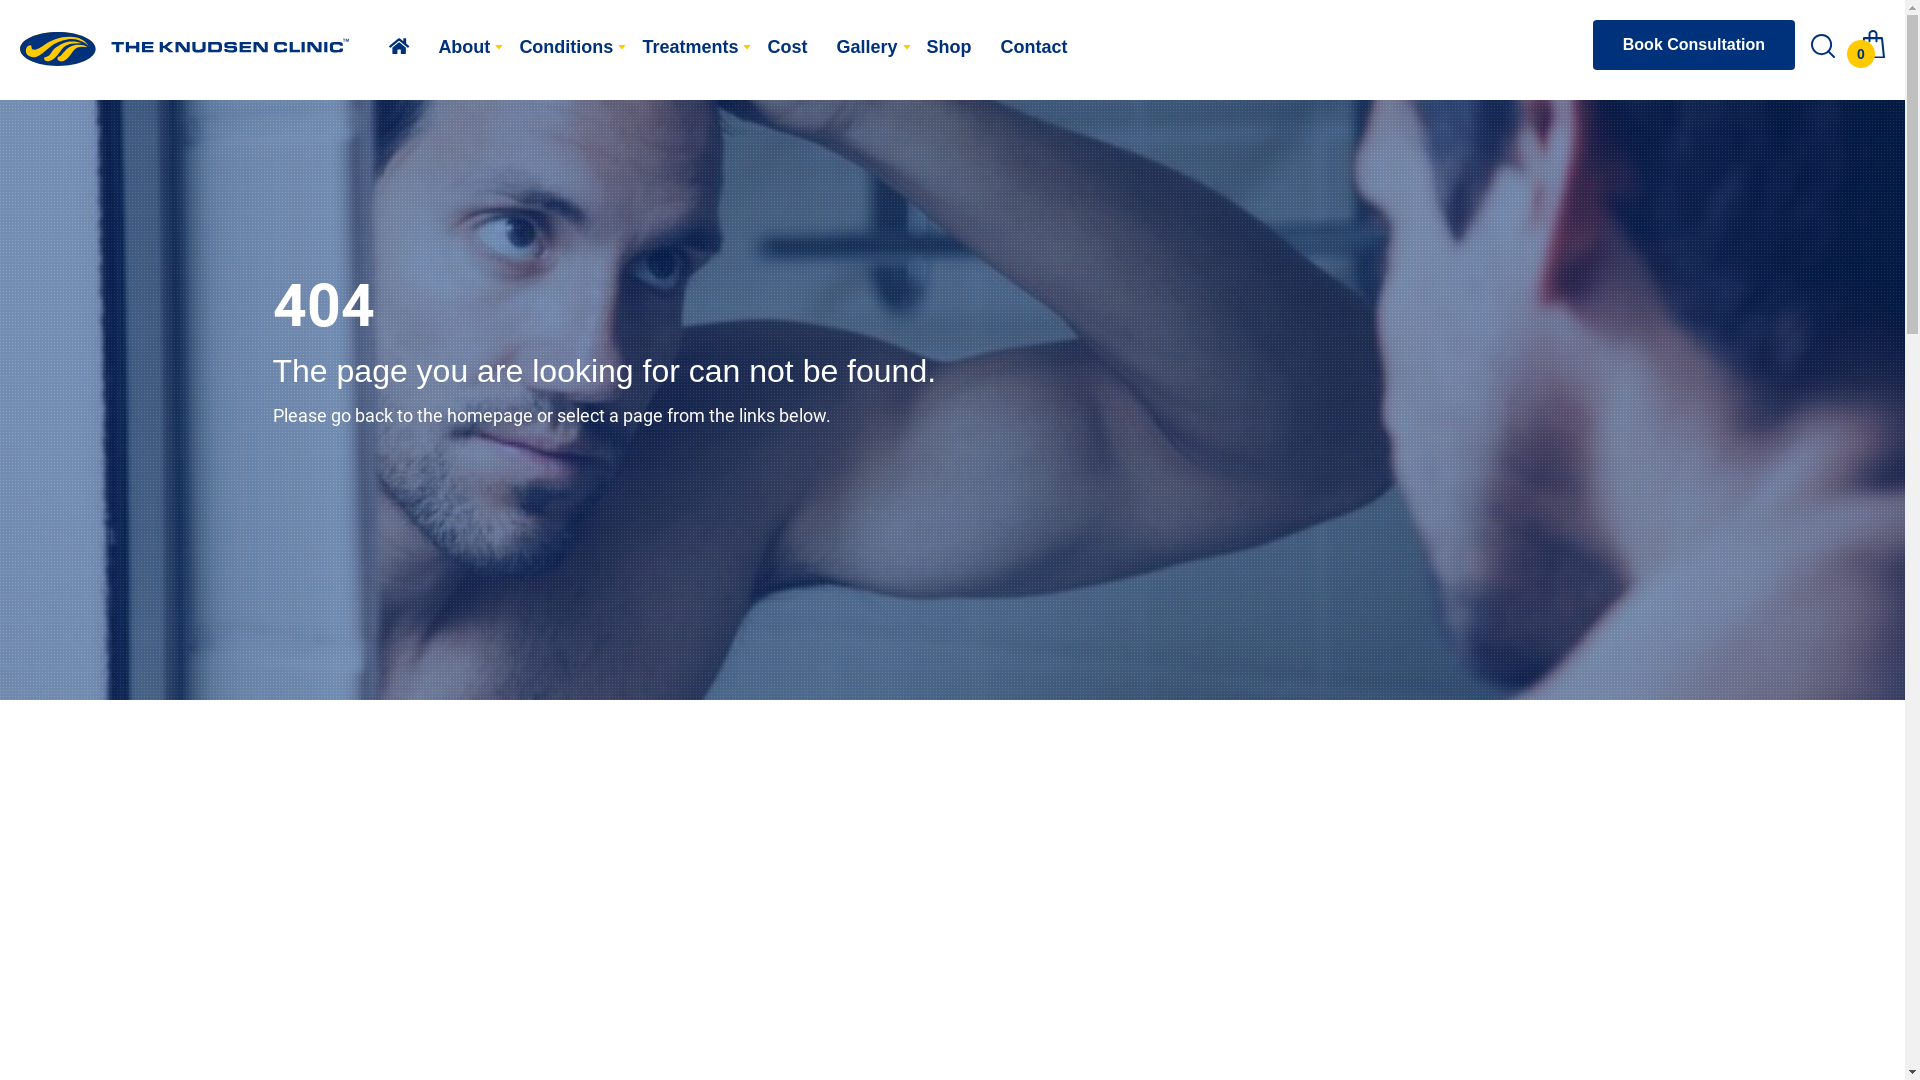  What do you see at coordinates (866, 47) in the screenshot?
I see `Gallery` at bounding box center [866, 47].